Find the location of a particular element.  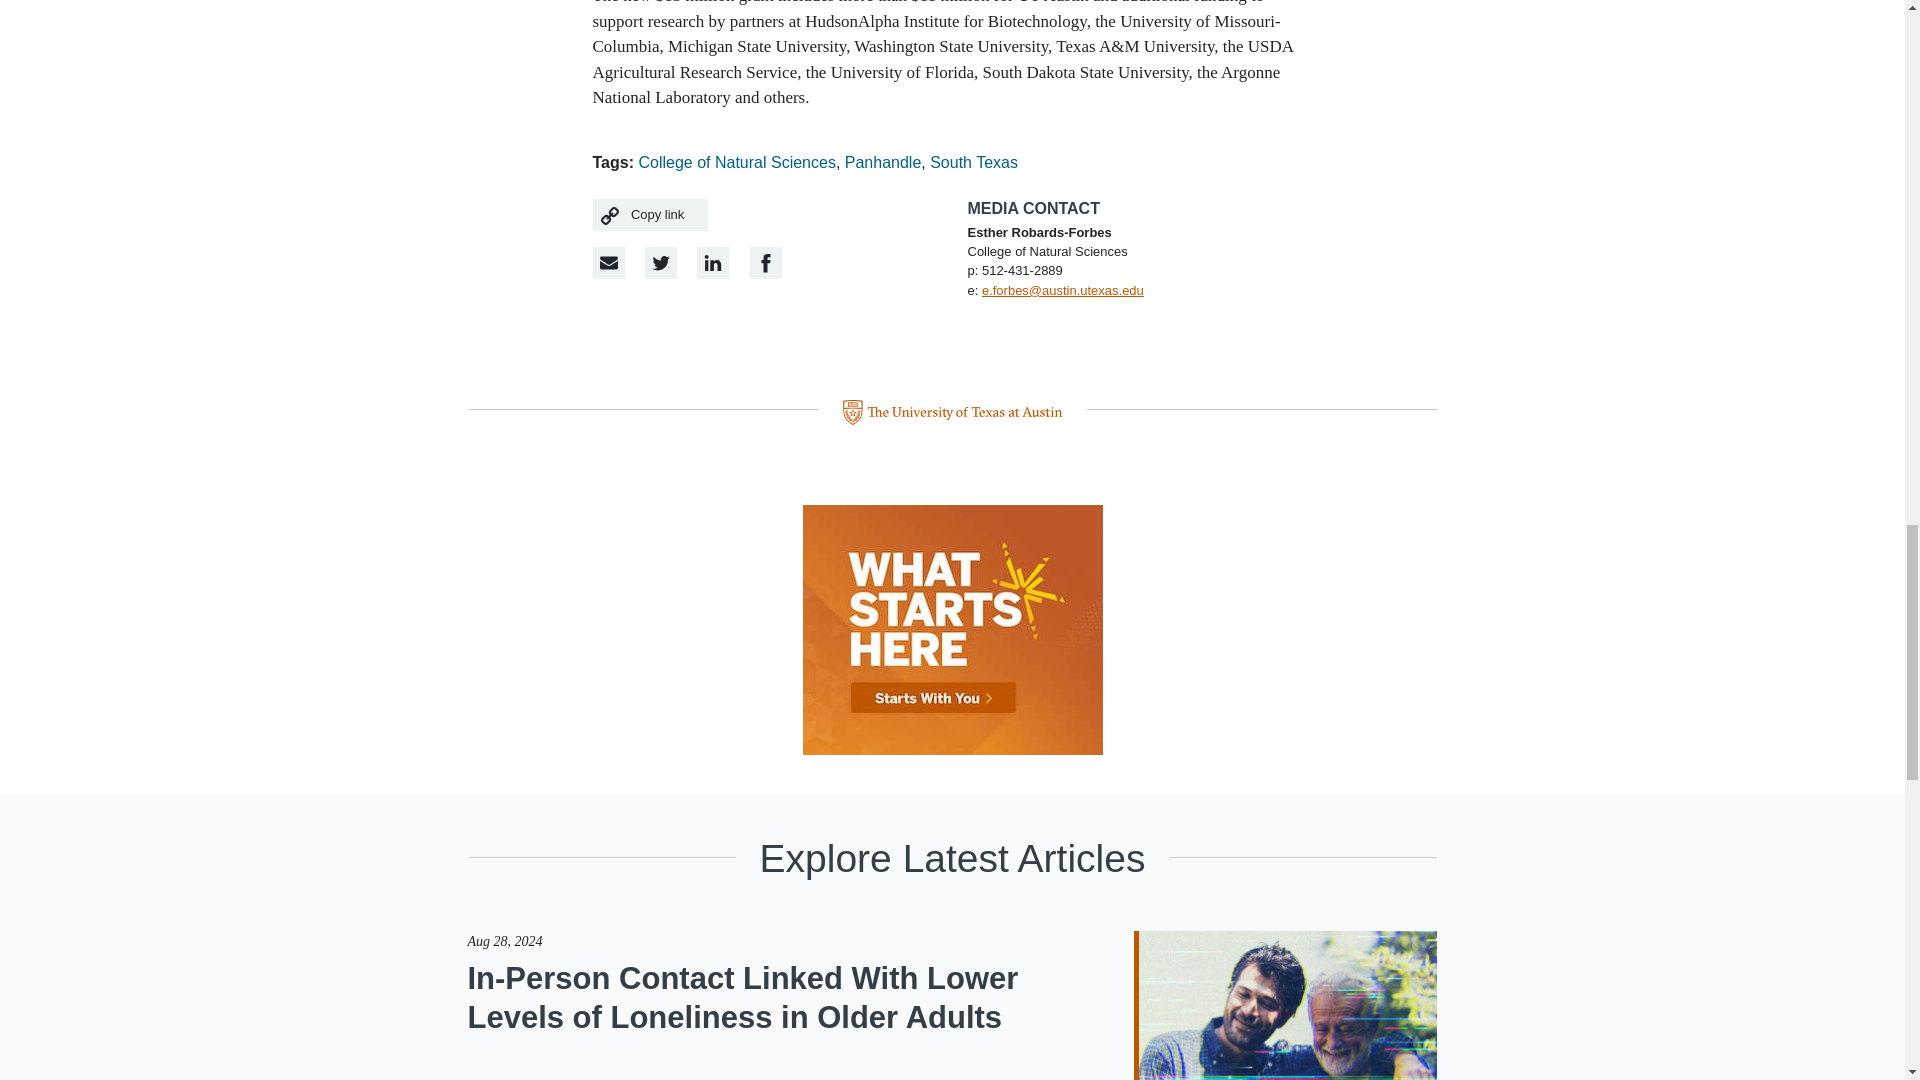

South Texas is located at coordinates (973, 162).